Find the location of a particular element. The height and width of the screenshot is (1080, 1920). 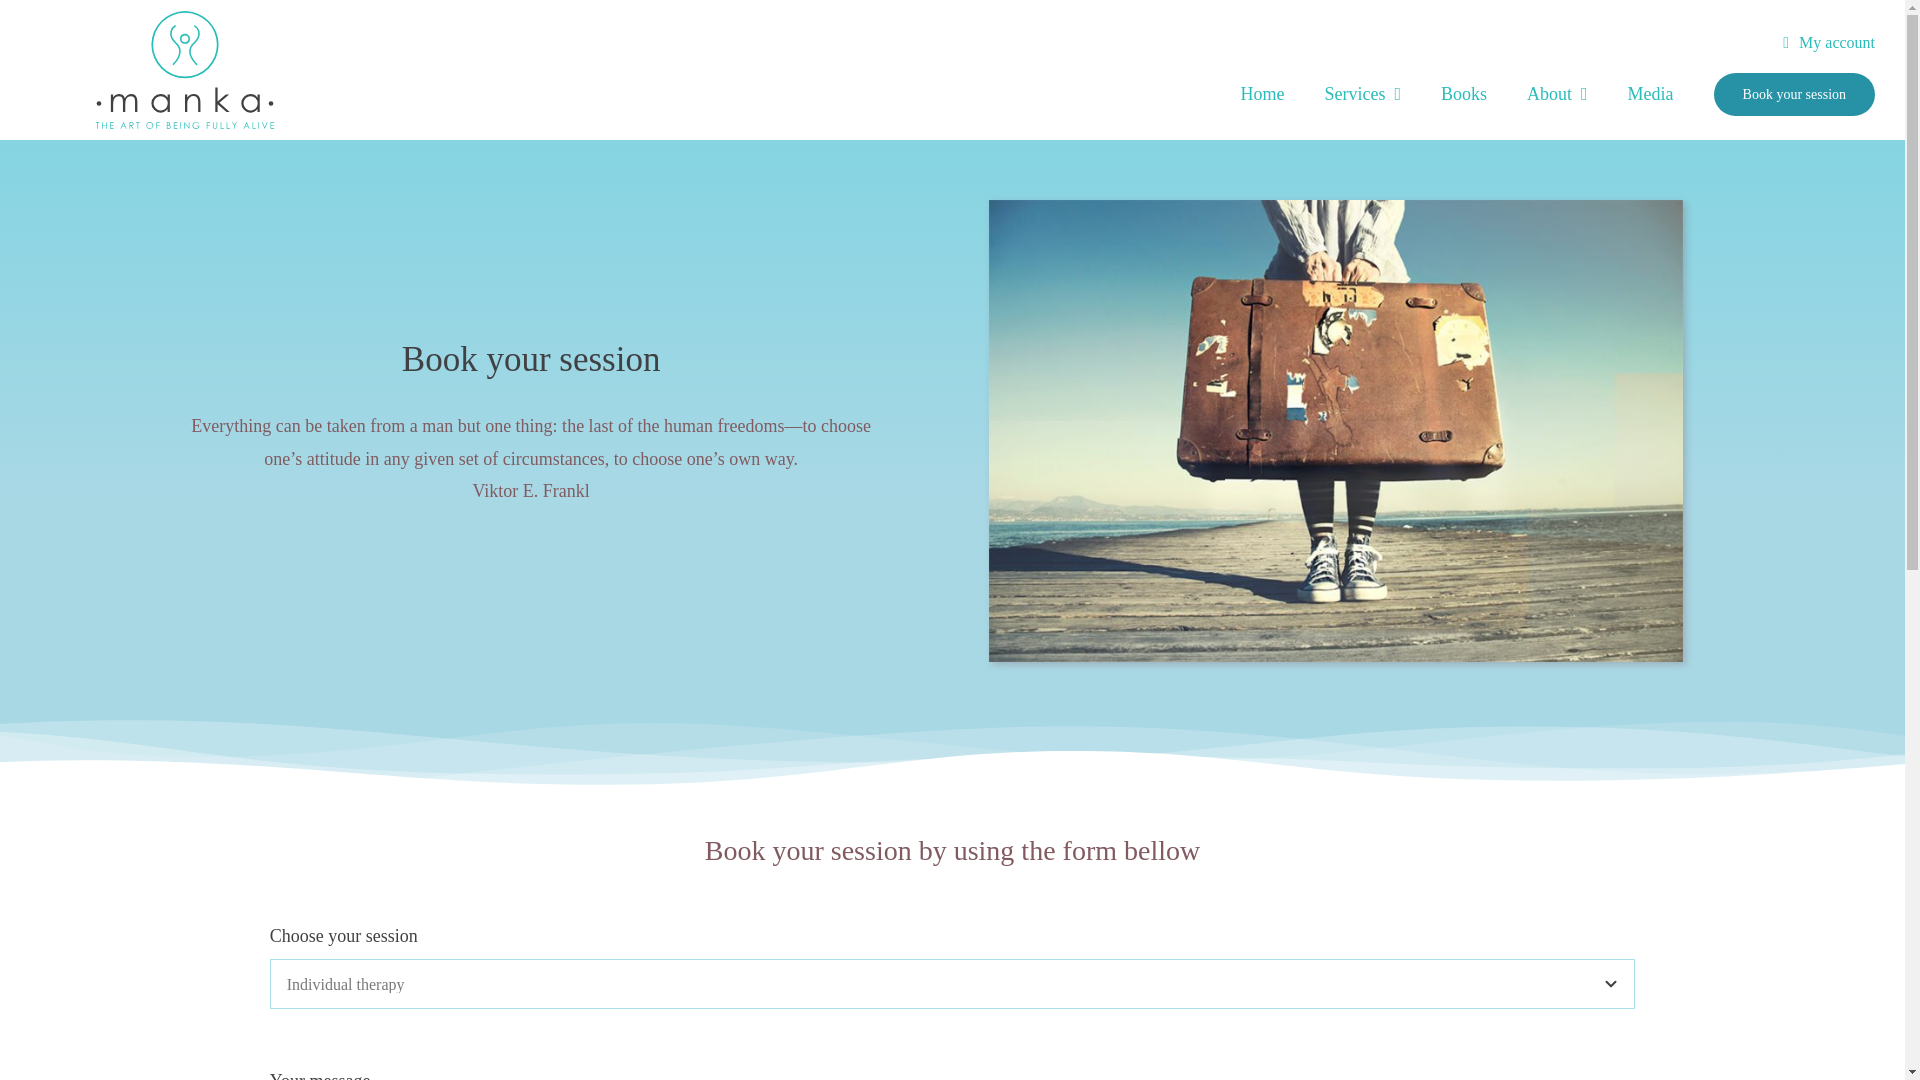

Services is located at coordinates (1362, 93).